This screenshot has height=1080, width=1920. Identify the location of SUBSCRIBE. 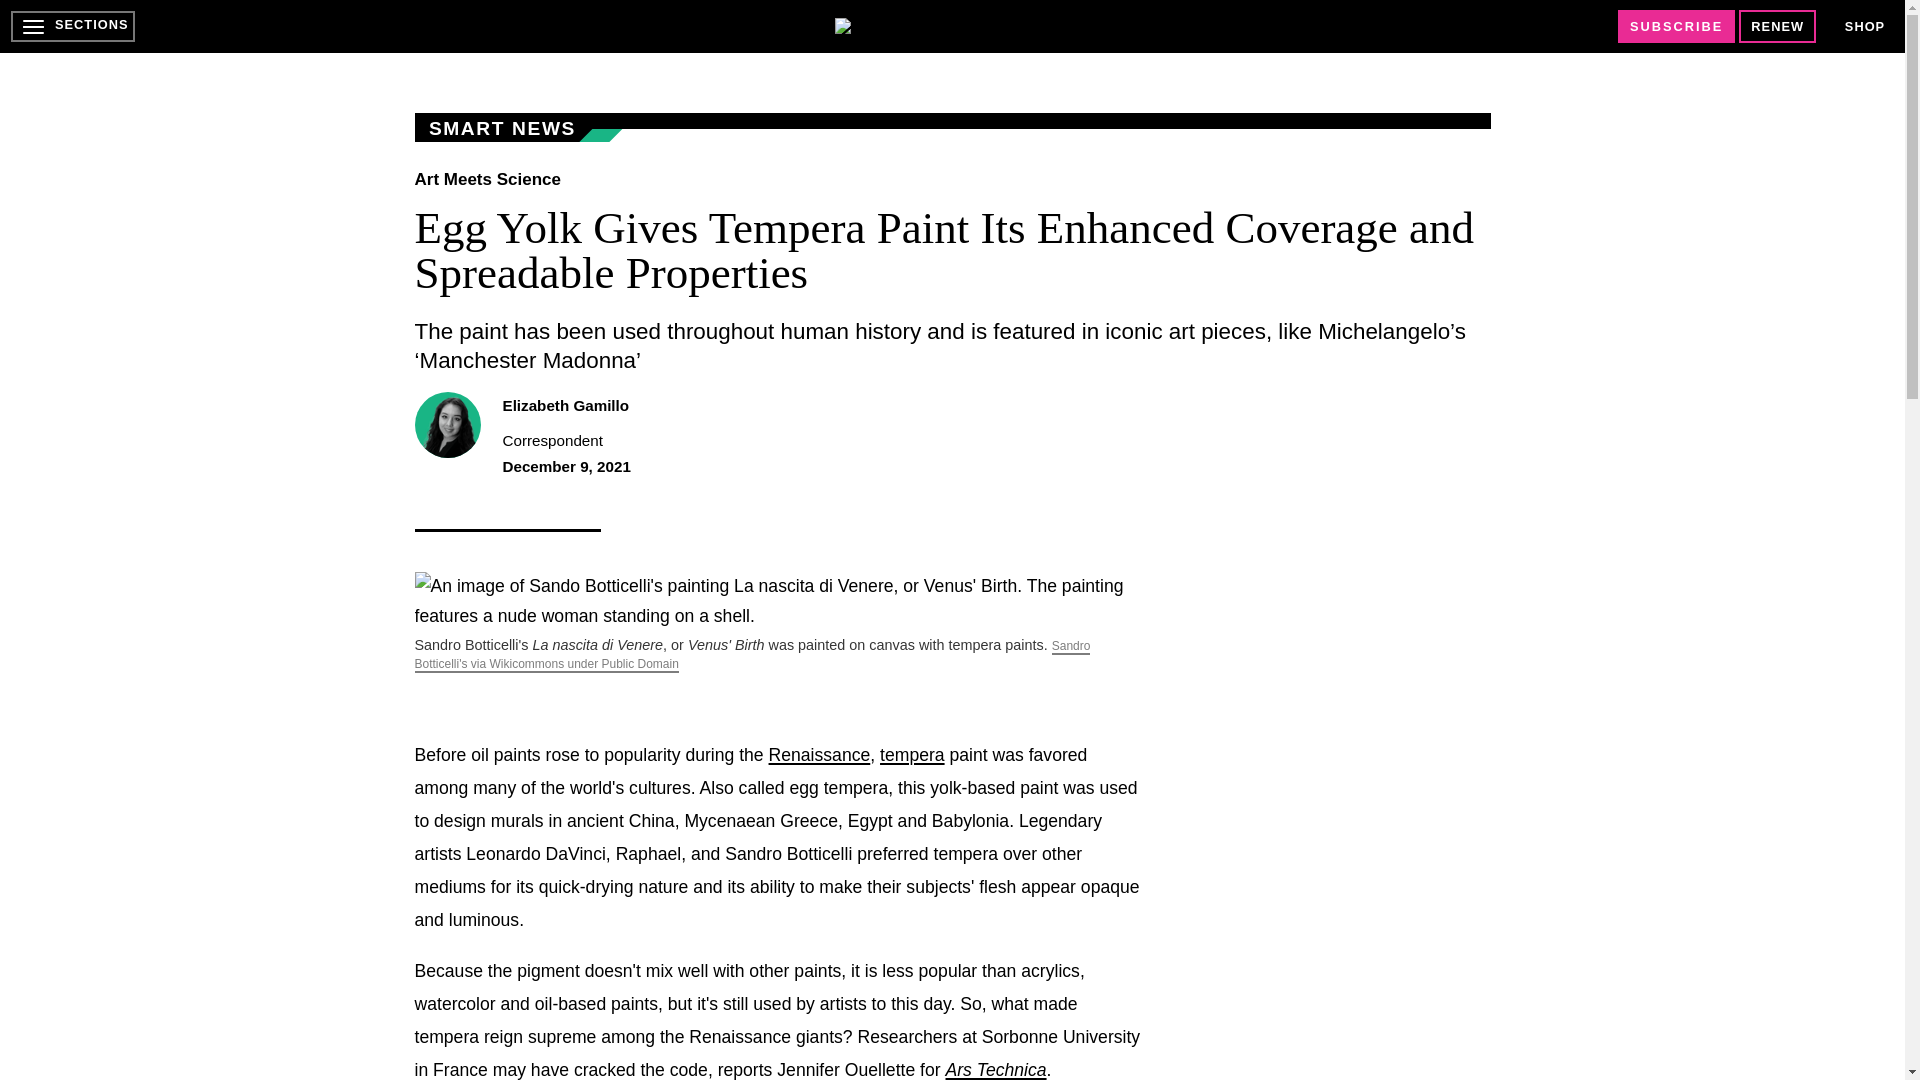
(1676, 26).